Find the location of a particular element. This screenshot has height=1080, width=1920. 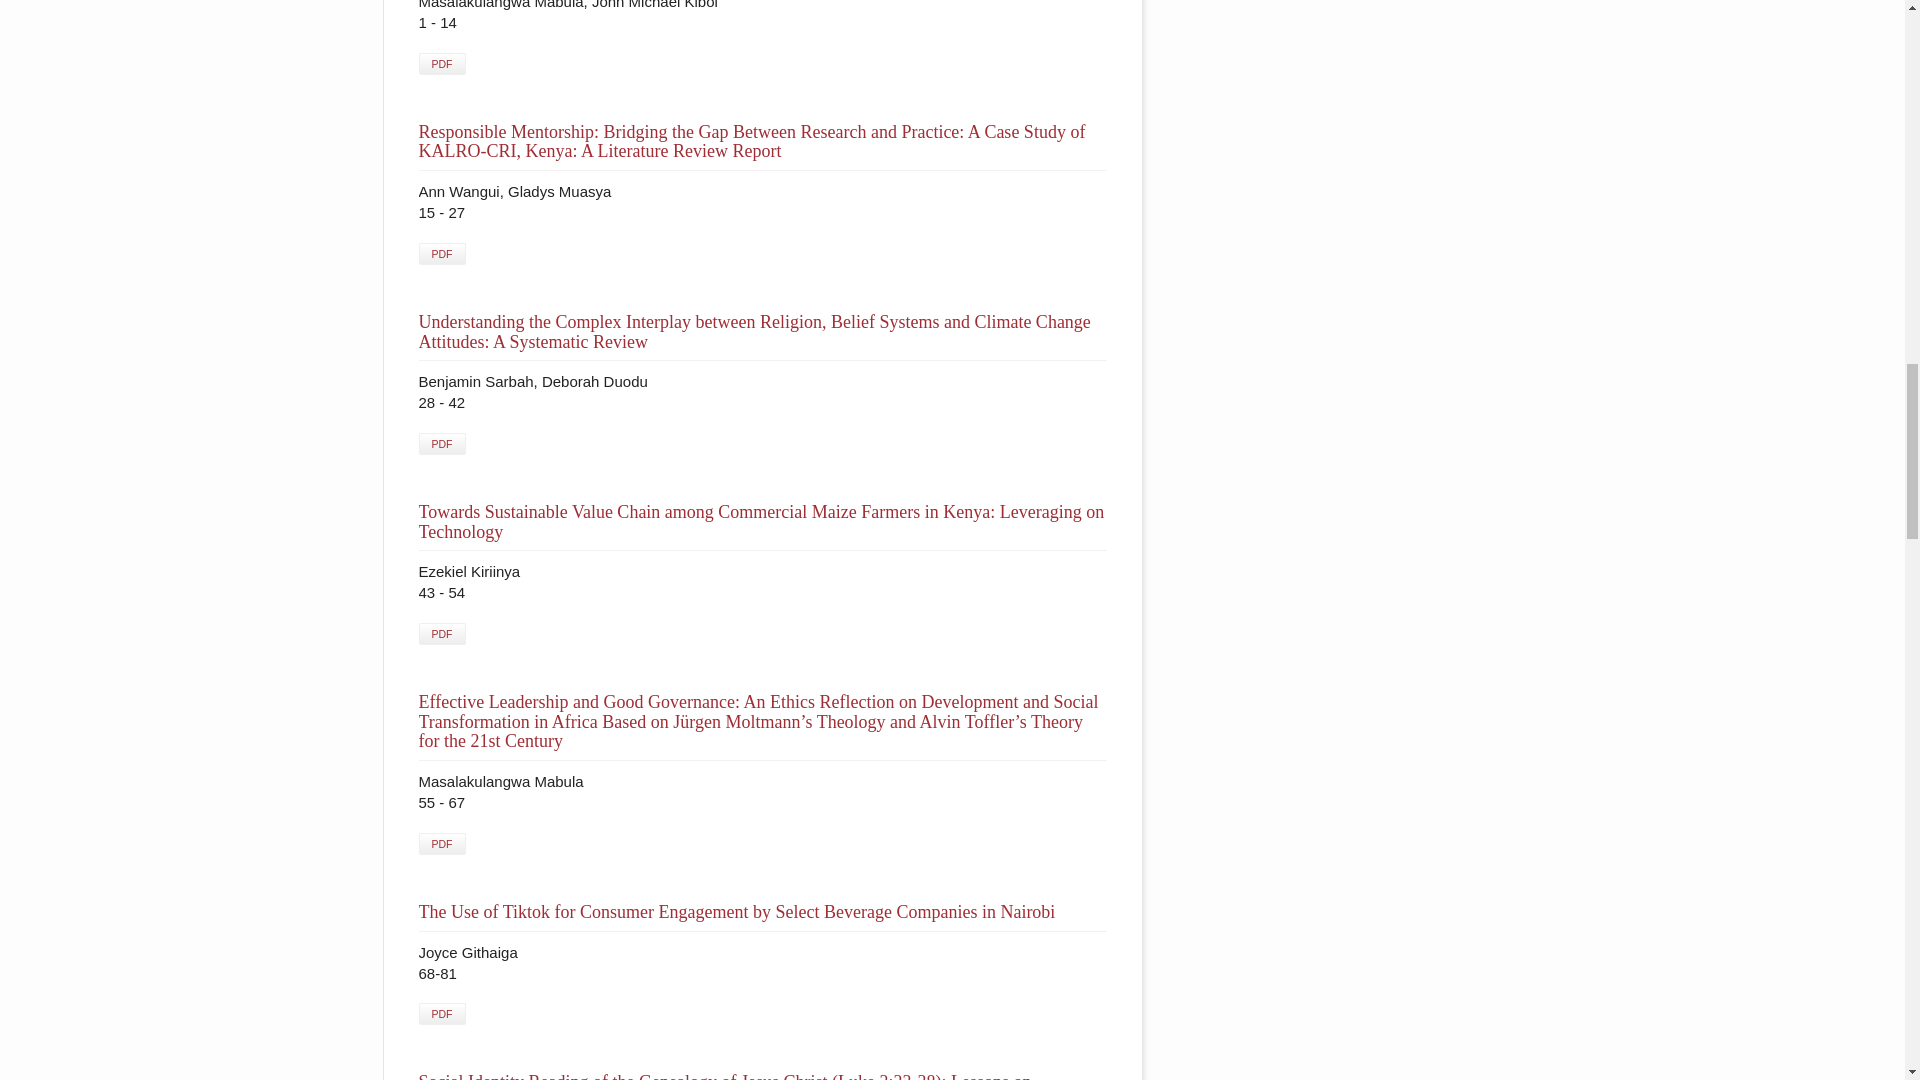

PDF is located at coordinates (441, 1014).